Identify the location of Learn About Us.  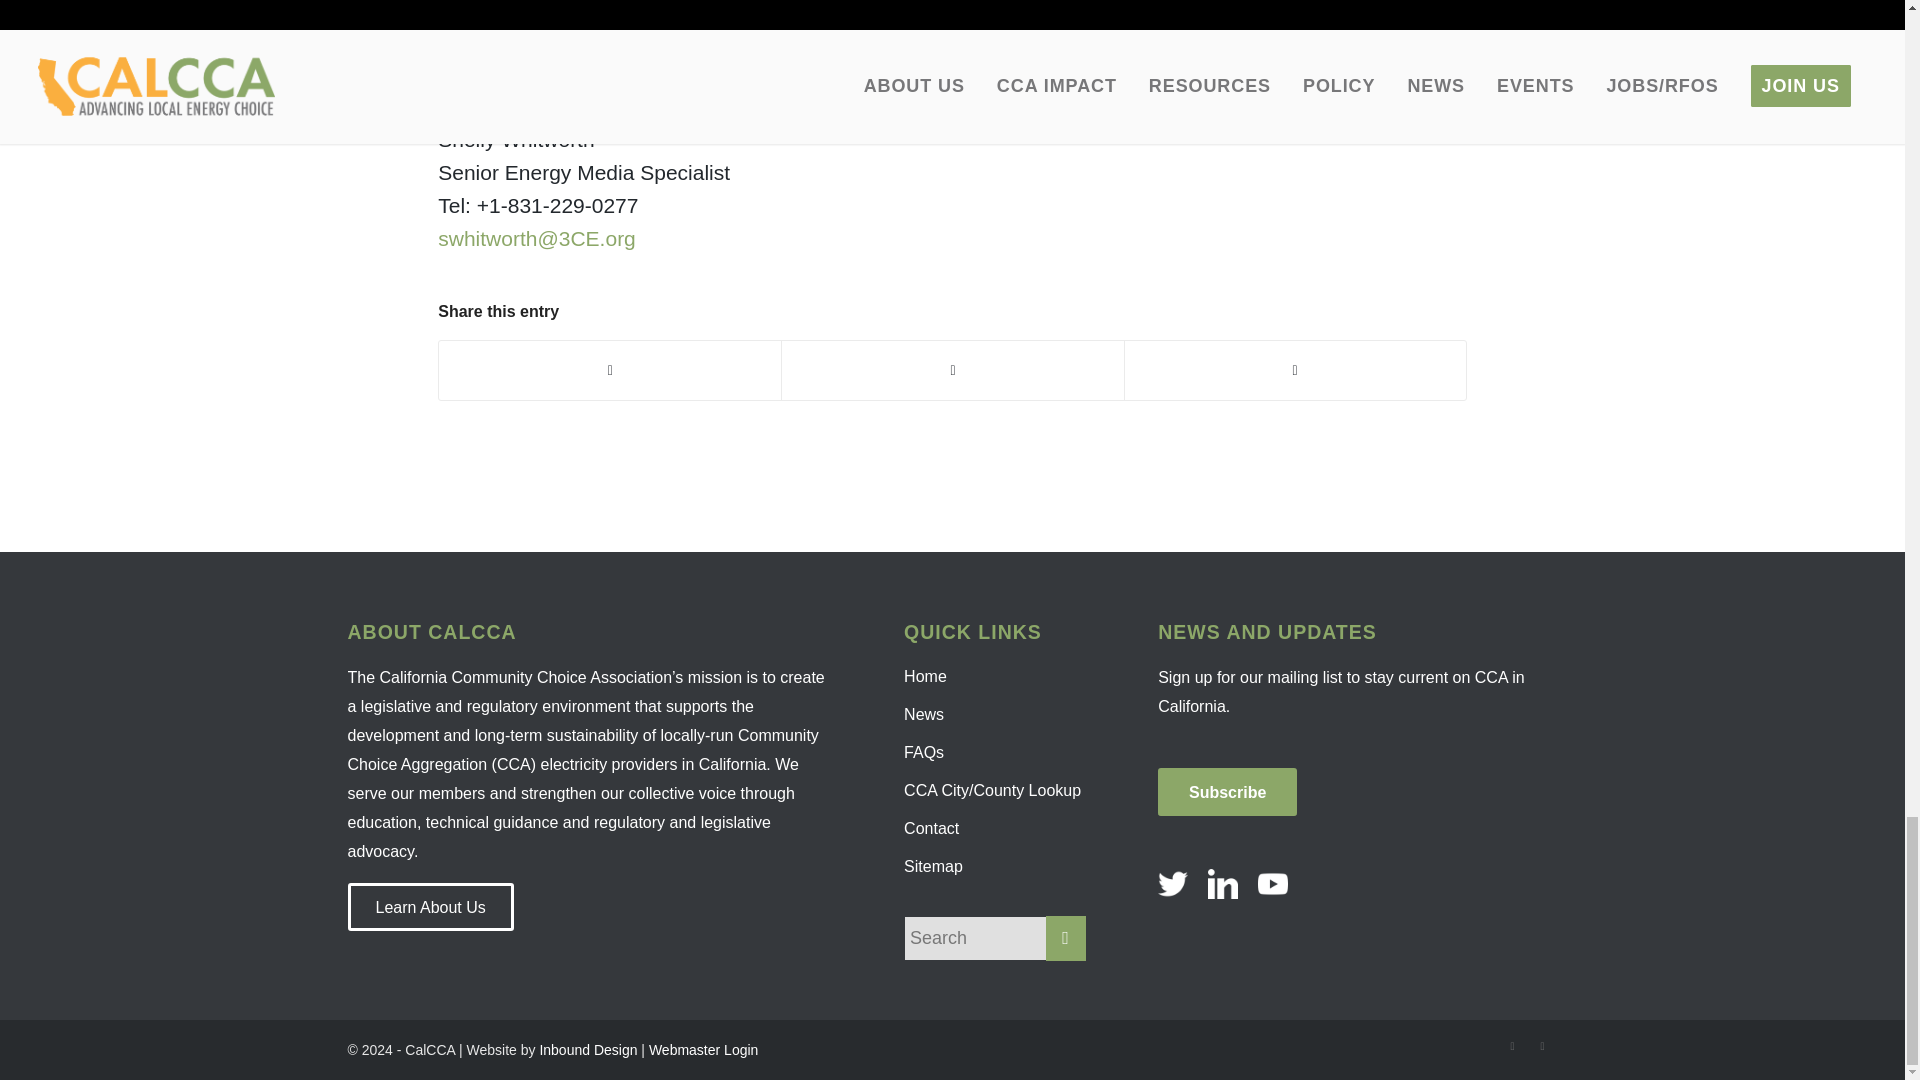
(430, 906).